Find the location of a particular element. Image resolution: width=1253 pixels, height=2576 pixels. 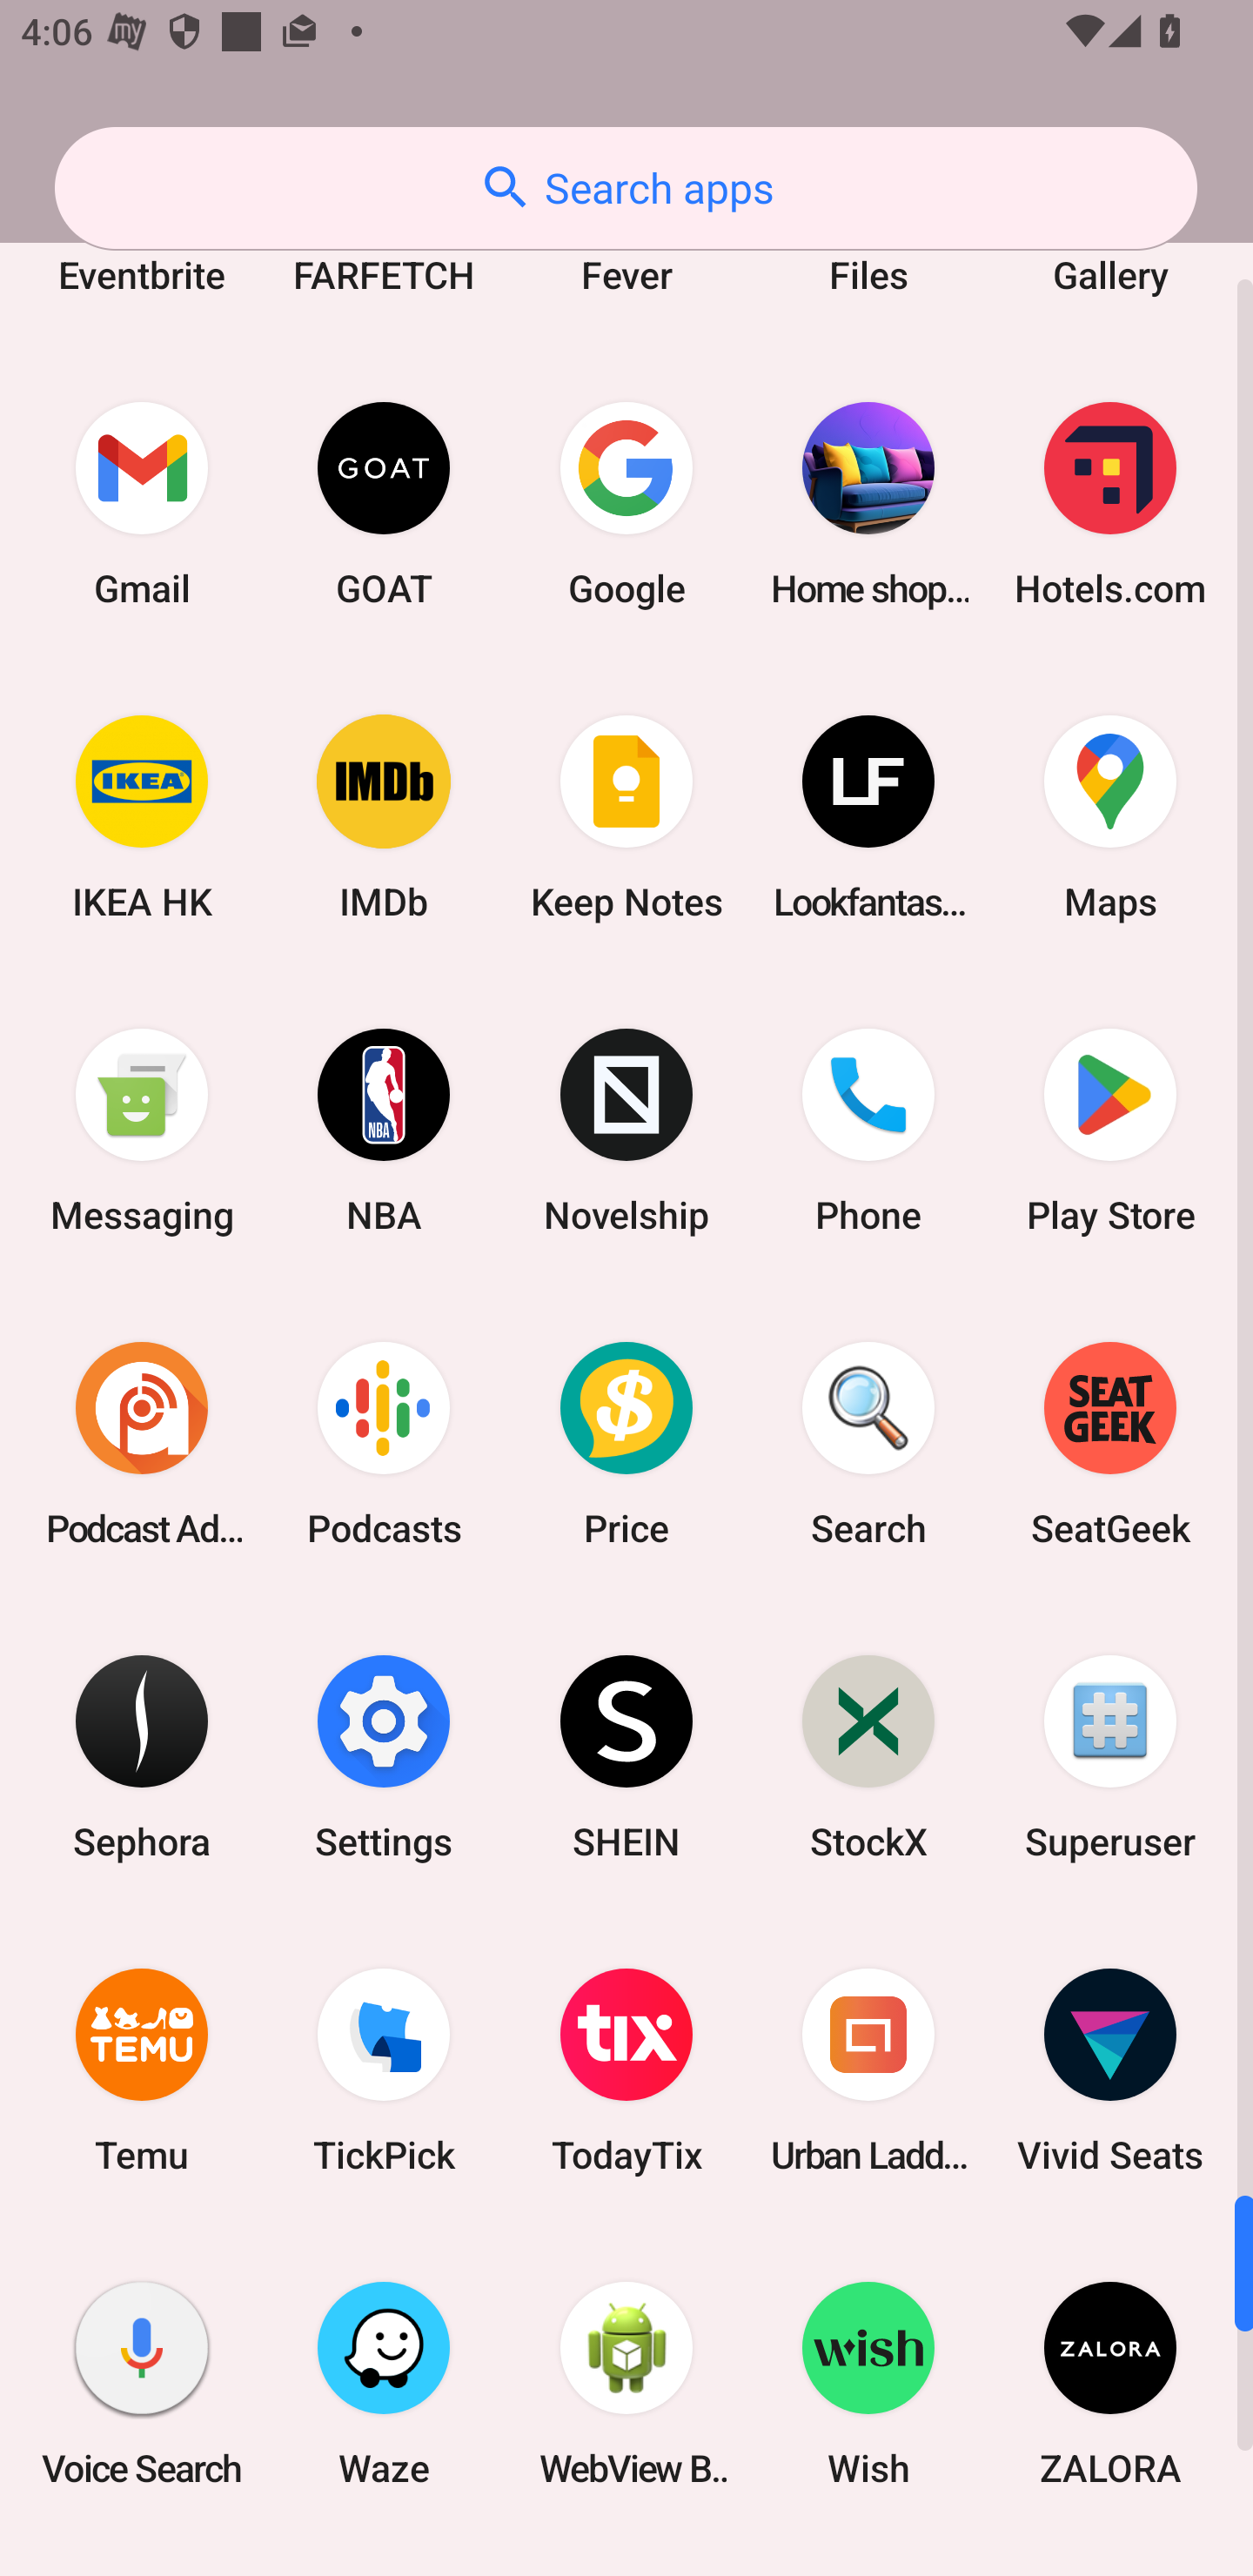

Play Store is located at coordinates (1110, 1130).